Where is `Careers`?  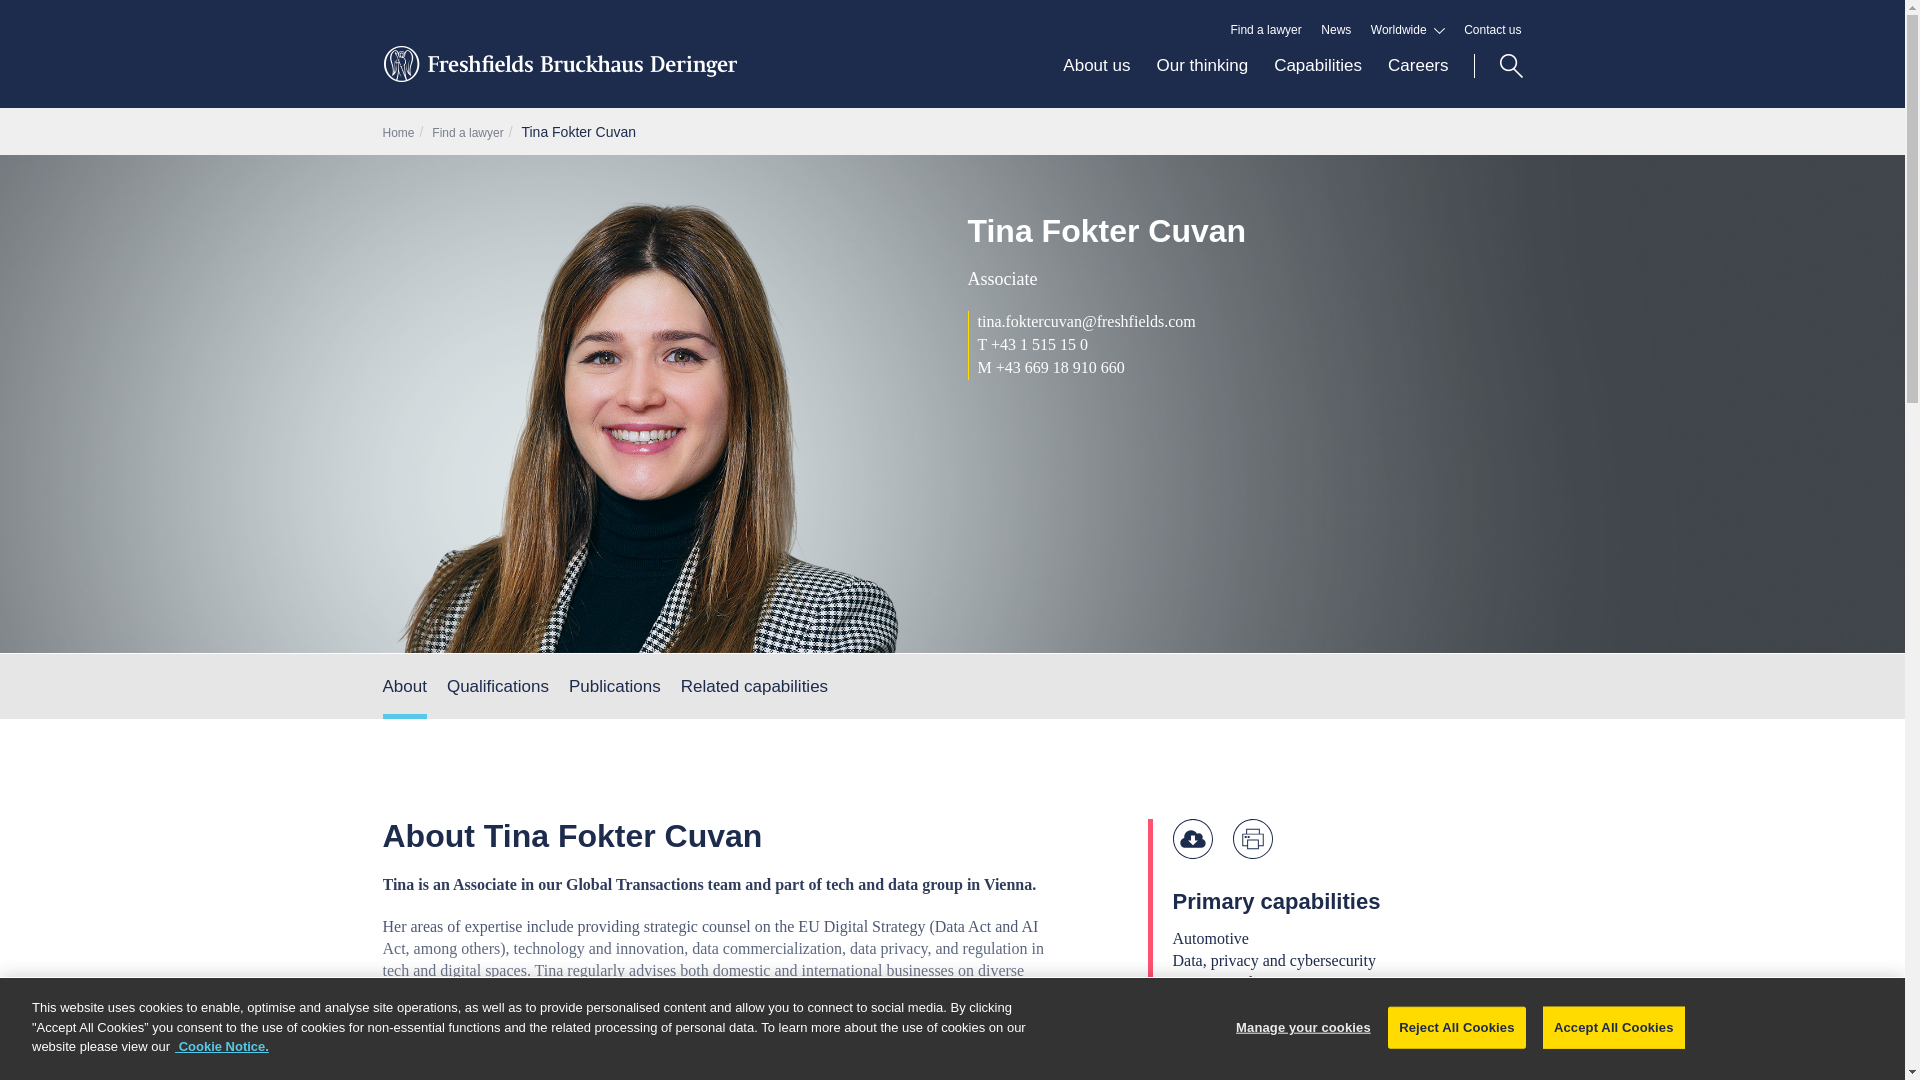
Careers is located at coordinates (1410, 81).